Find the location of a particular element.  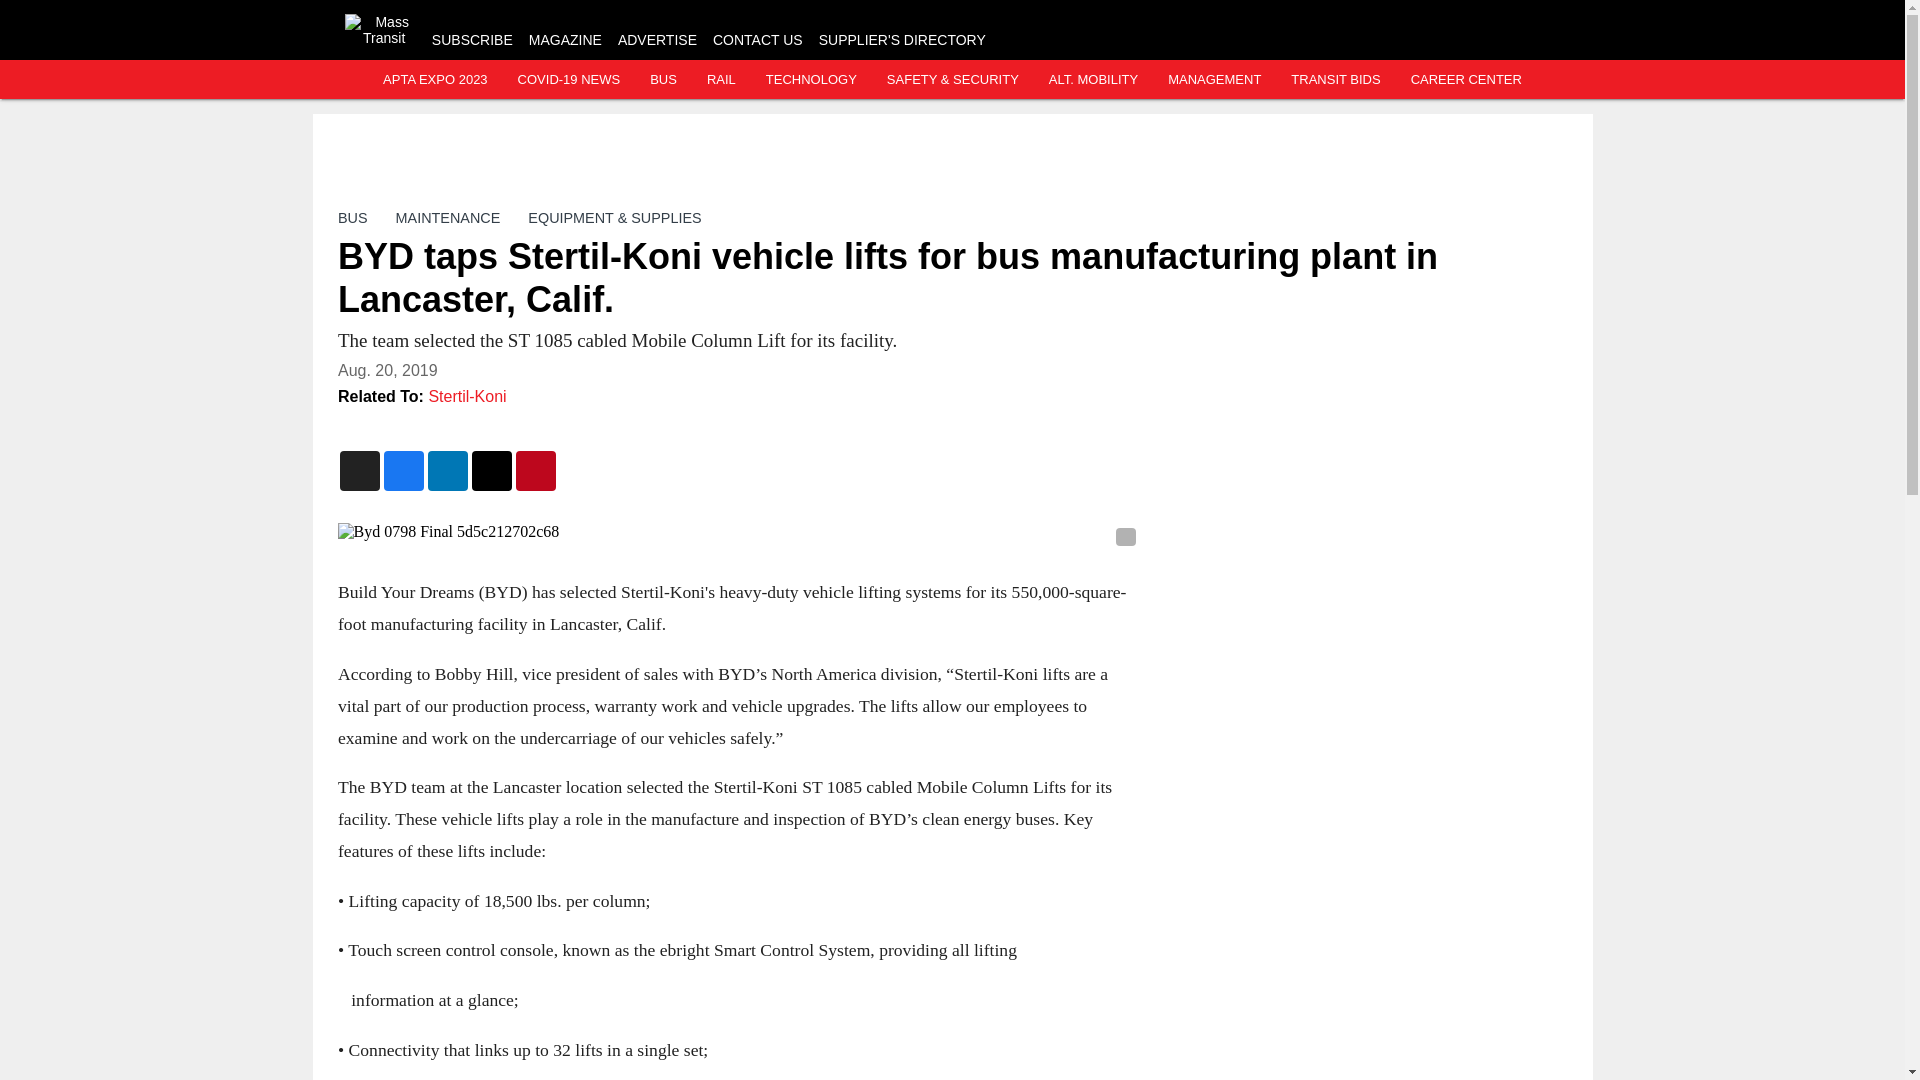

MANAGEMENT is located at coordinates (1214, 80).